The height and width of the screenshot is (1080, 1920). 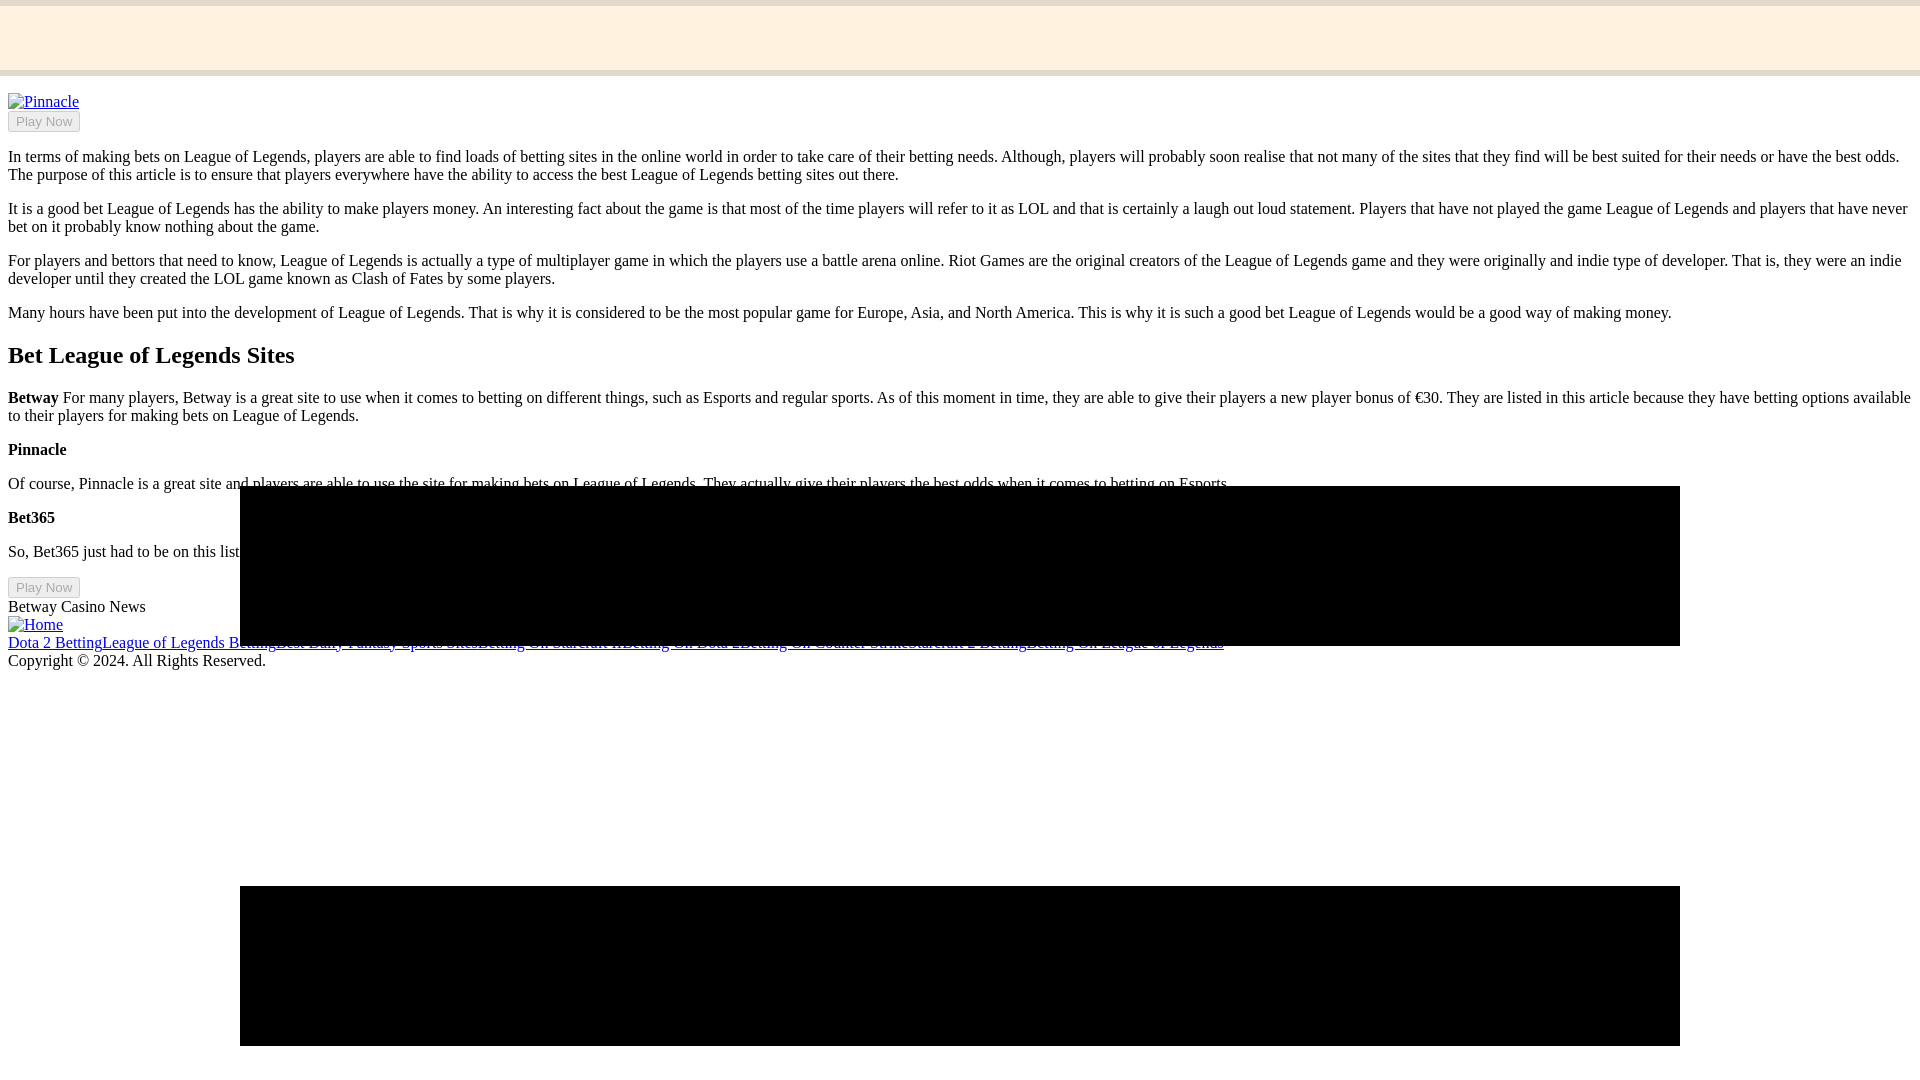 What do you see at coordinates (377, 642) in the screenshot?
I see `Best Daily Fantasy Sports Sites` at bounding box center [377, 642].